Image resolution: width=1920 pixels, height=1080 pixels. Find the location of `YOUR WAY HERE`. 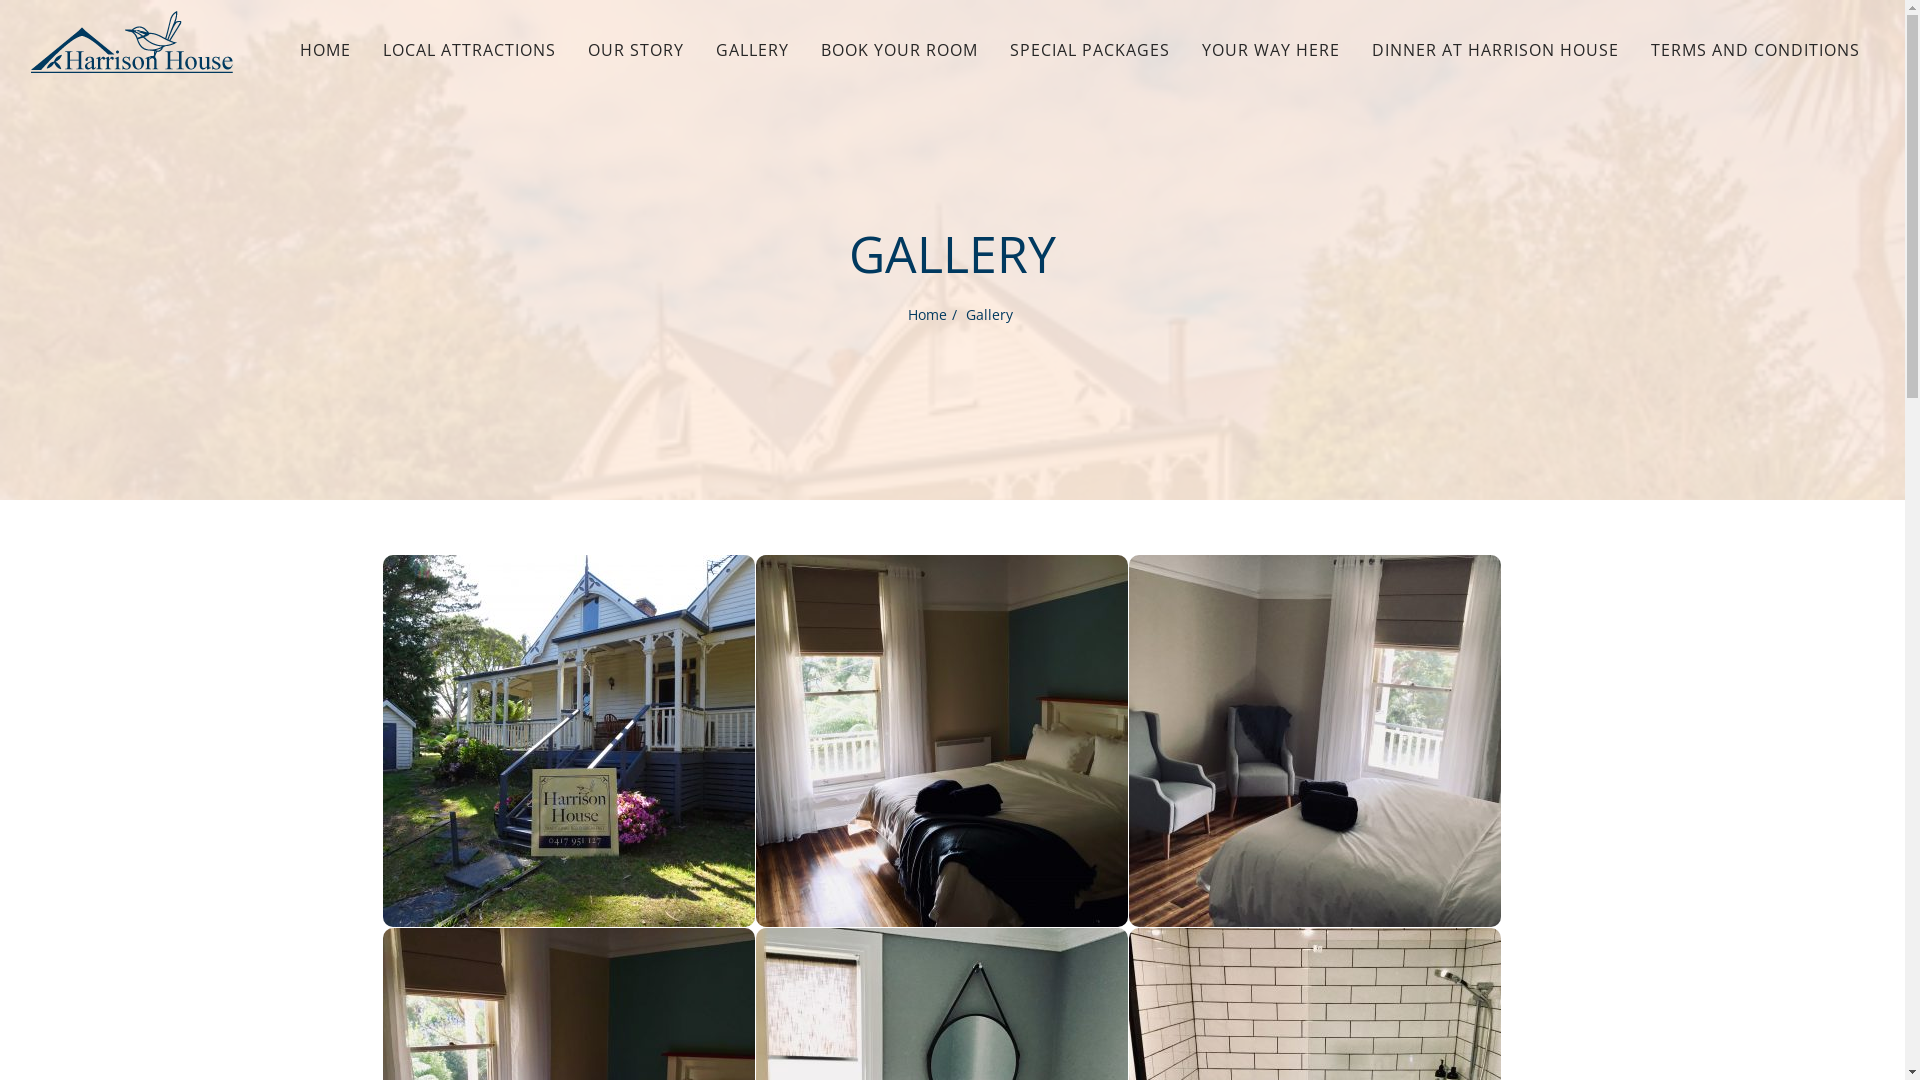

YOUR WAY HERE is located at coordinates (1271, 50).